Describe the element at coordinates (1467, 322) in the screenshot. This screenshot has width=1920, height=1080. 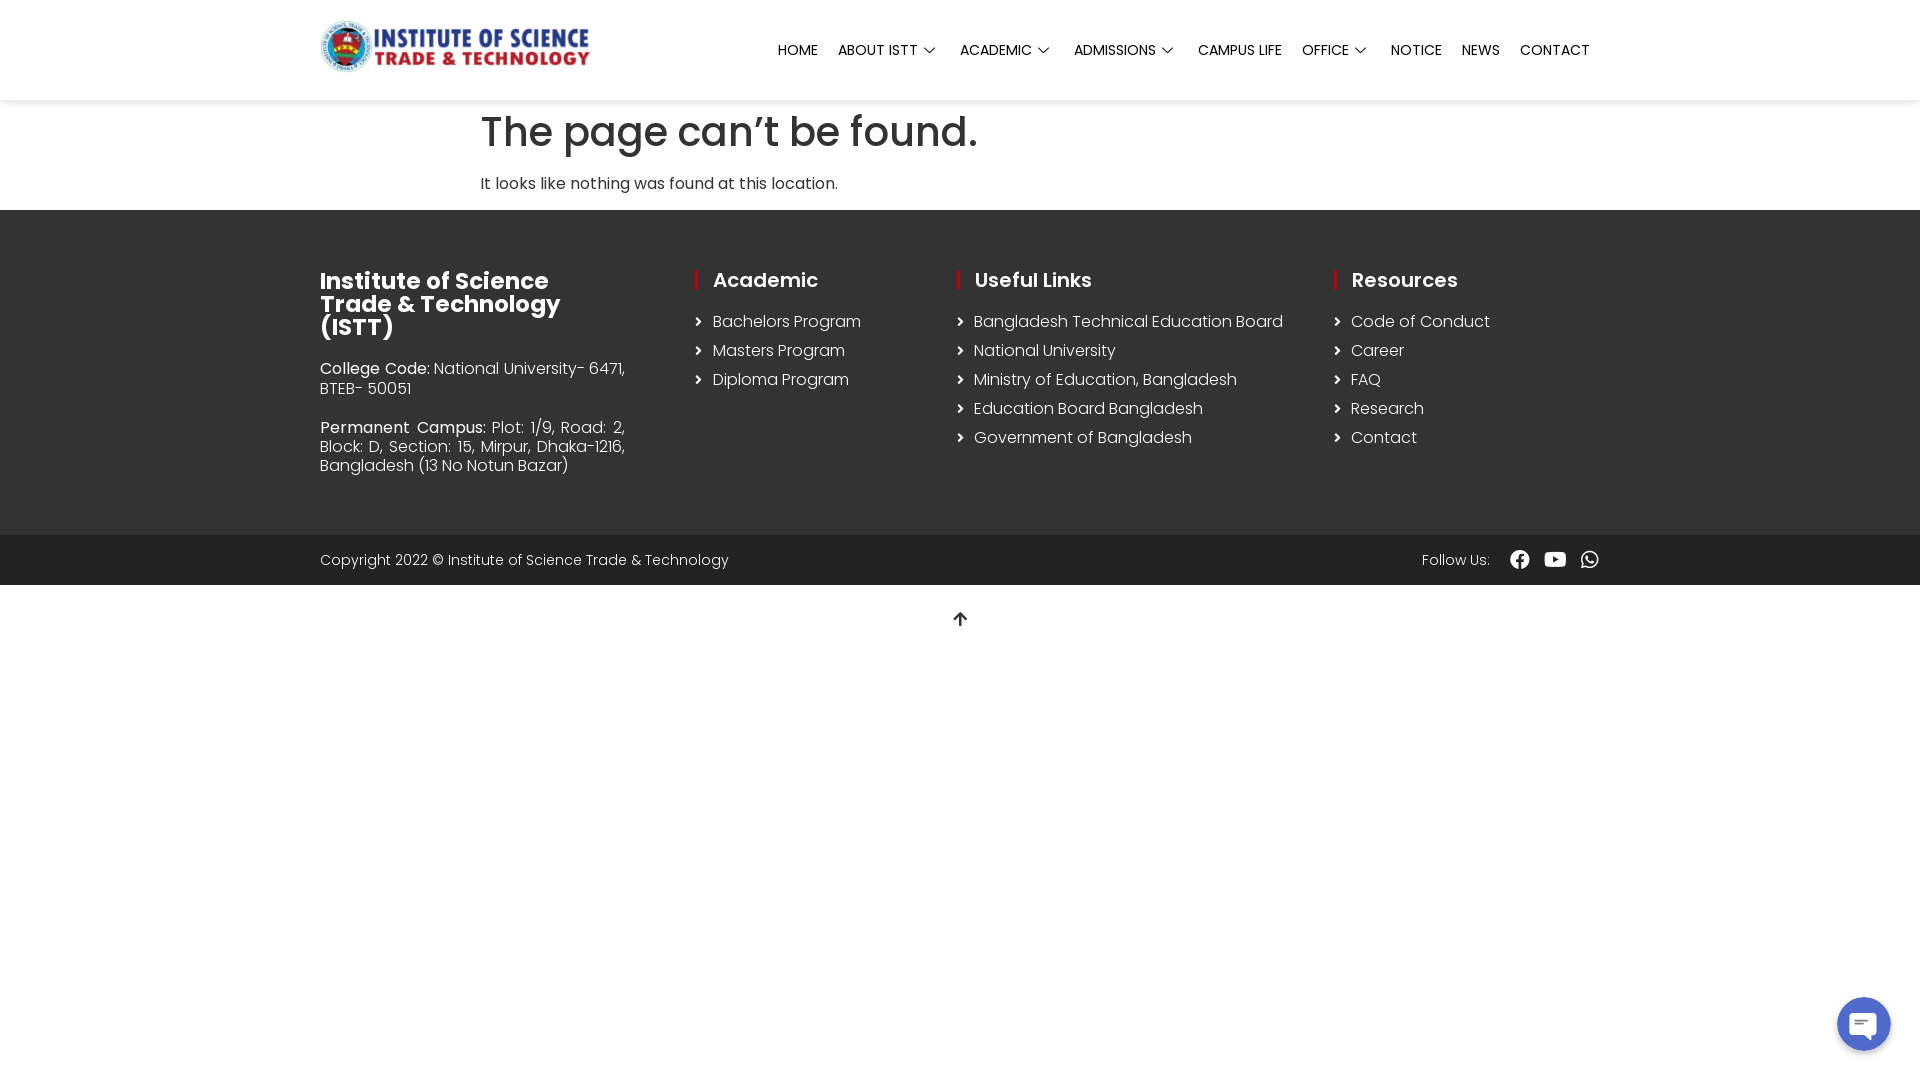
I see `Code of Conduct` at that location.